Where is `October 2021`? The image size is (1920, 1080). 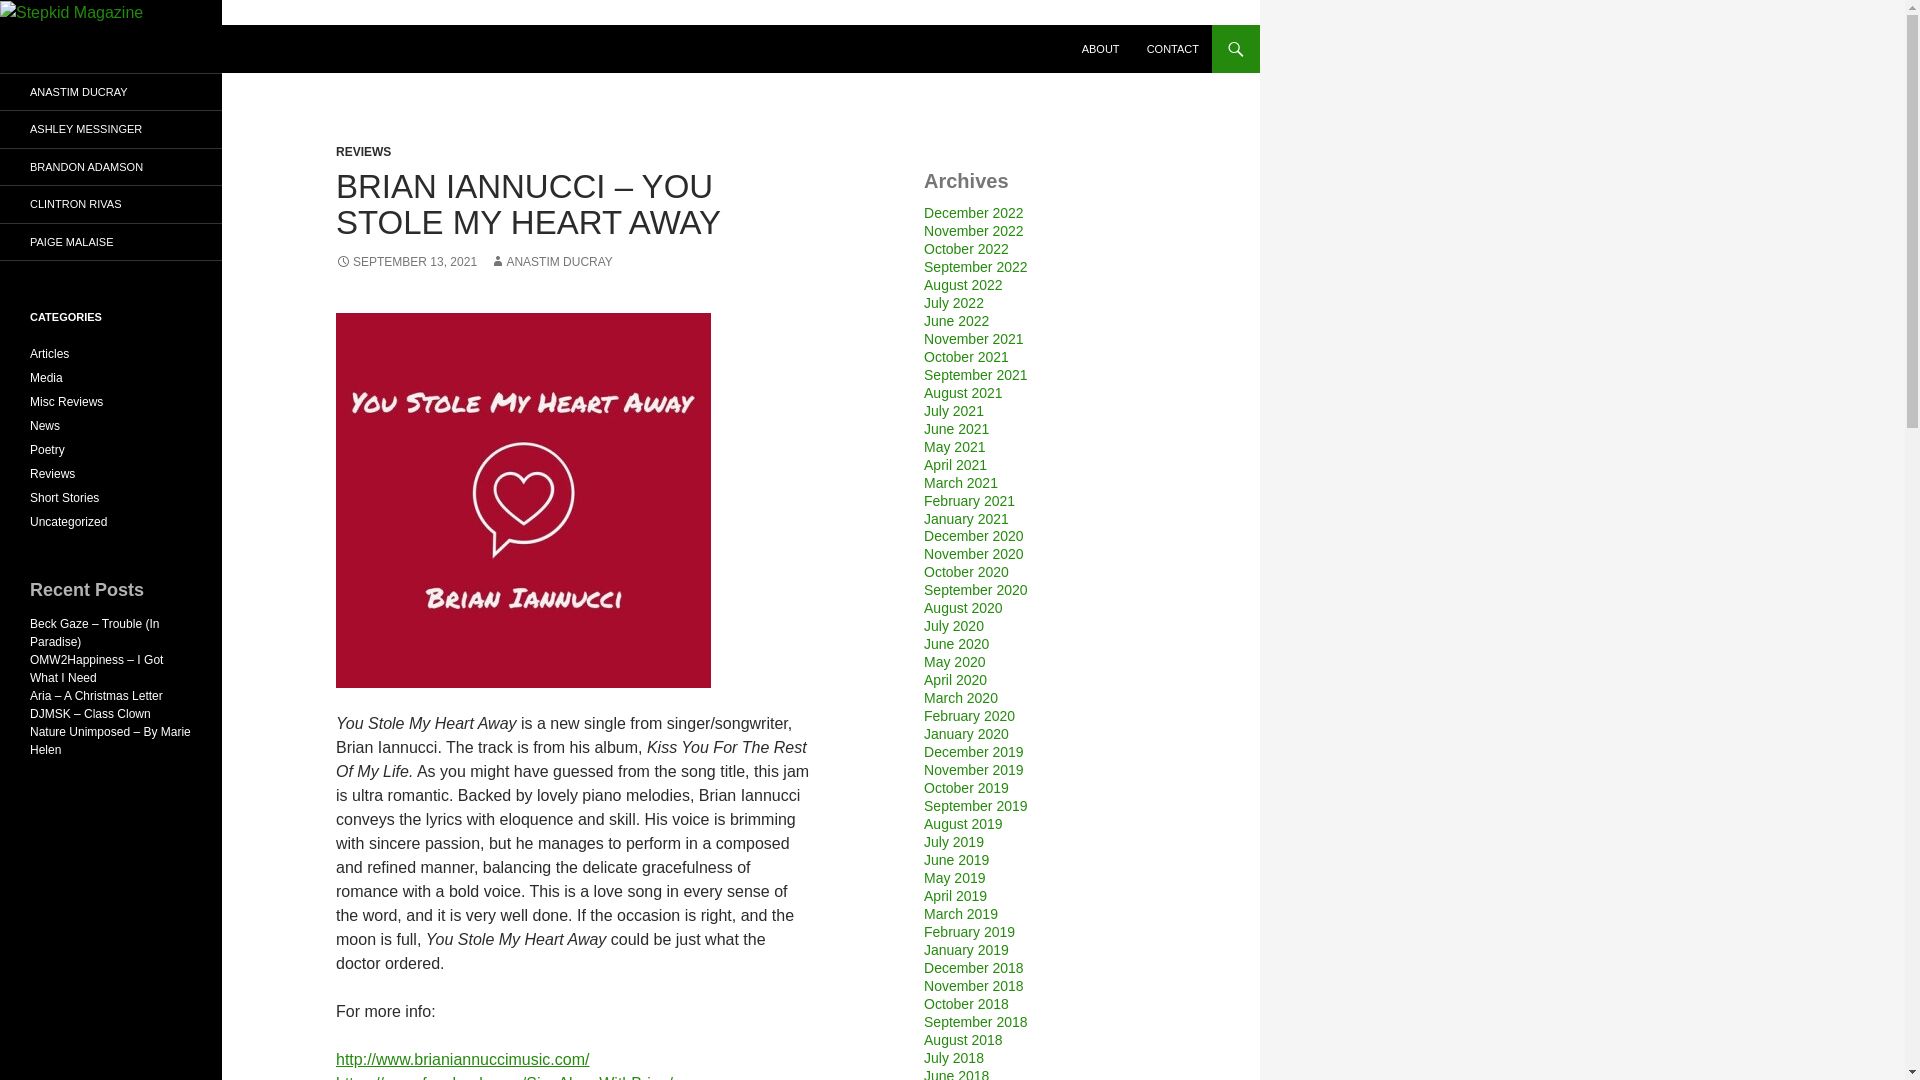 October 2021 is located at coordinates (966, 356).